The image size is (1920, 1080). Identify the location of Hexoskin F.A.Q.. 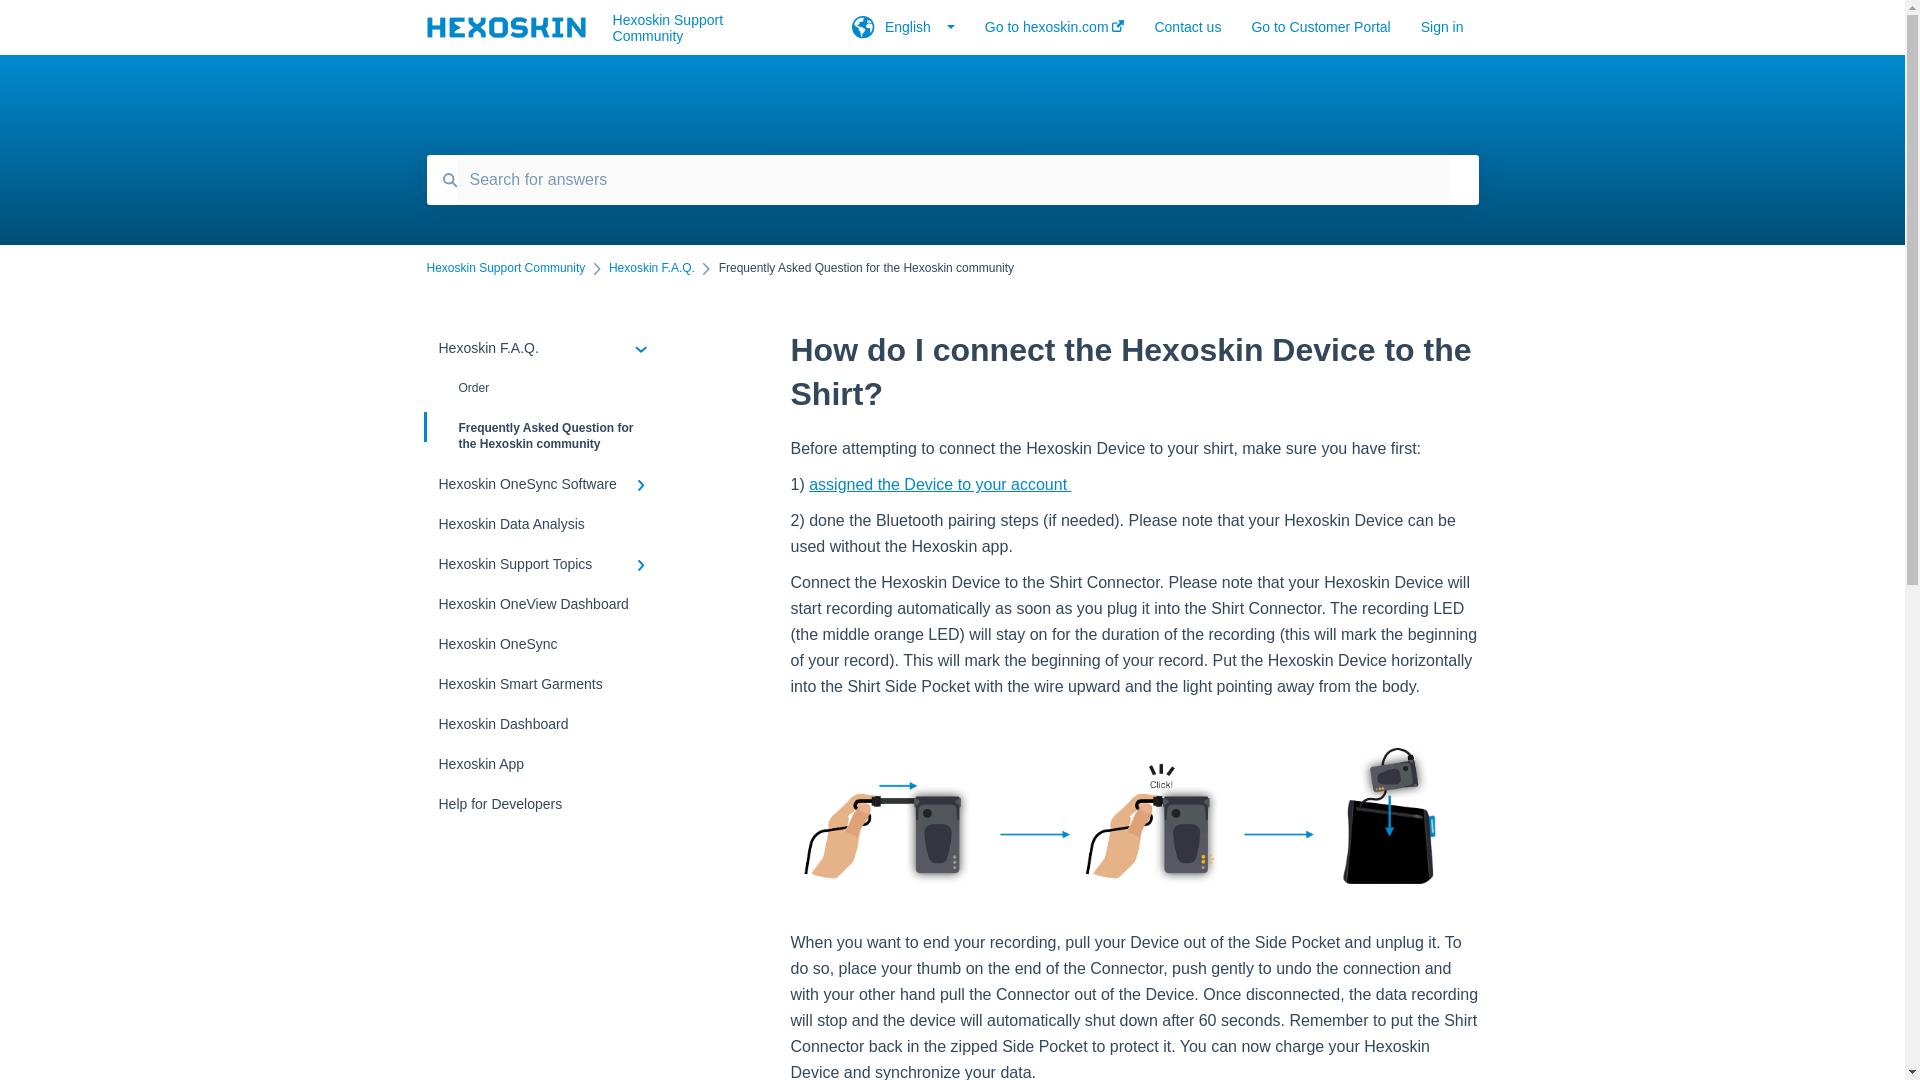
(652, 268).